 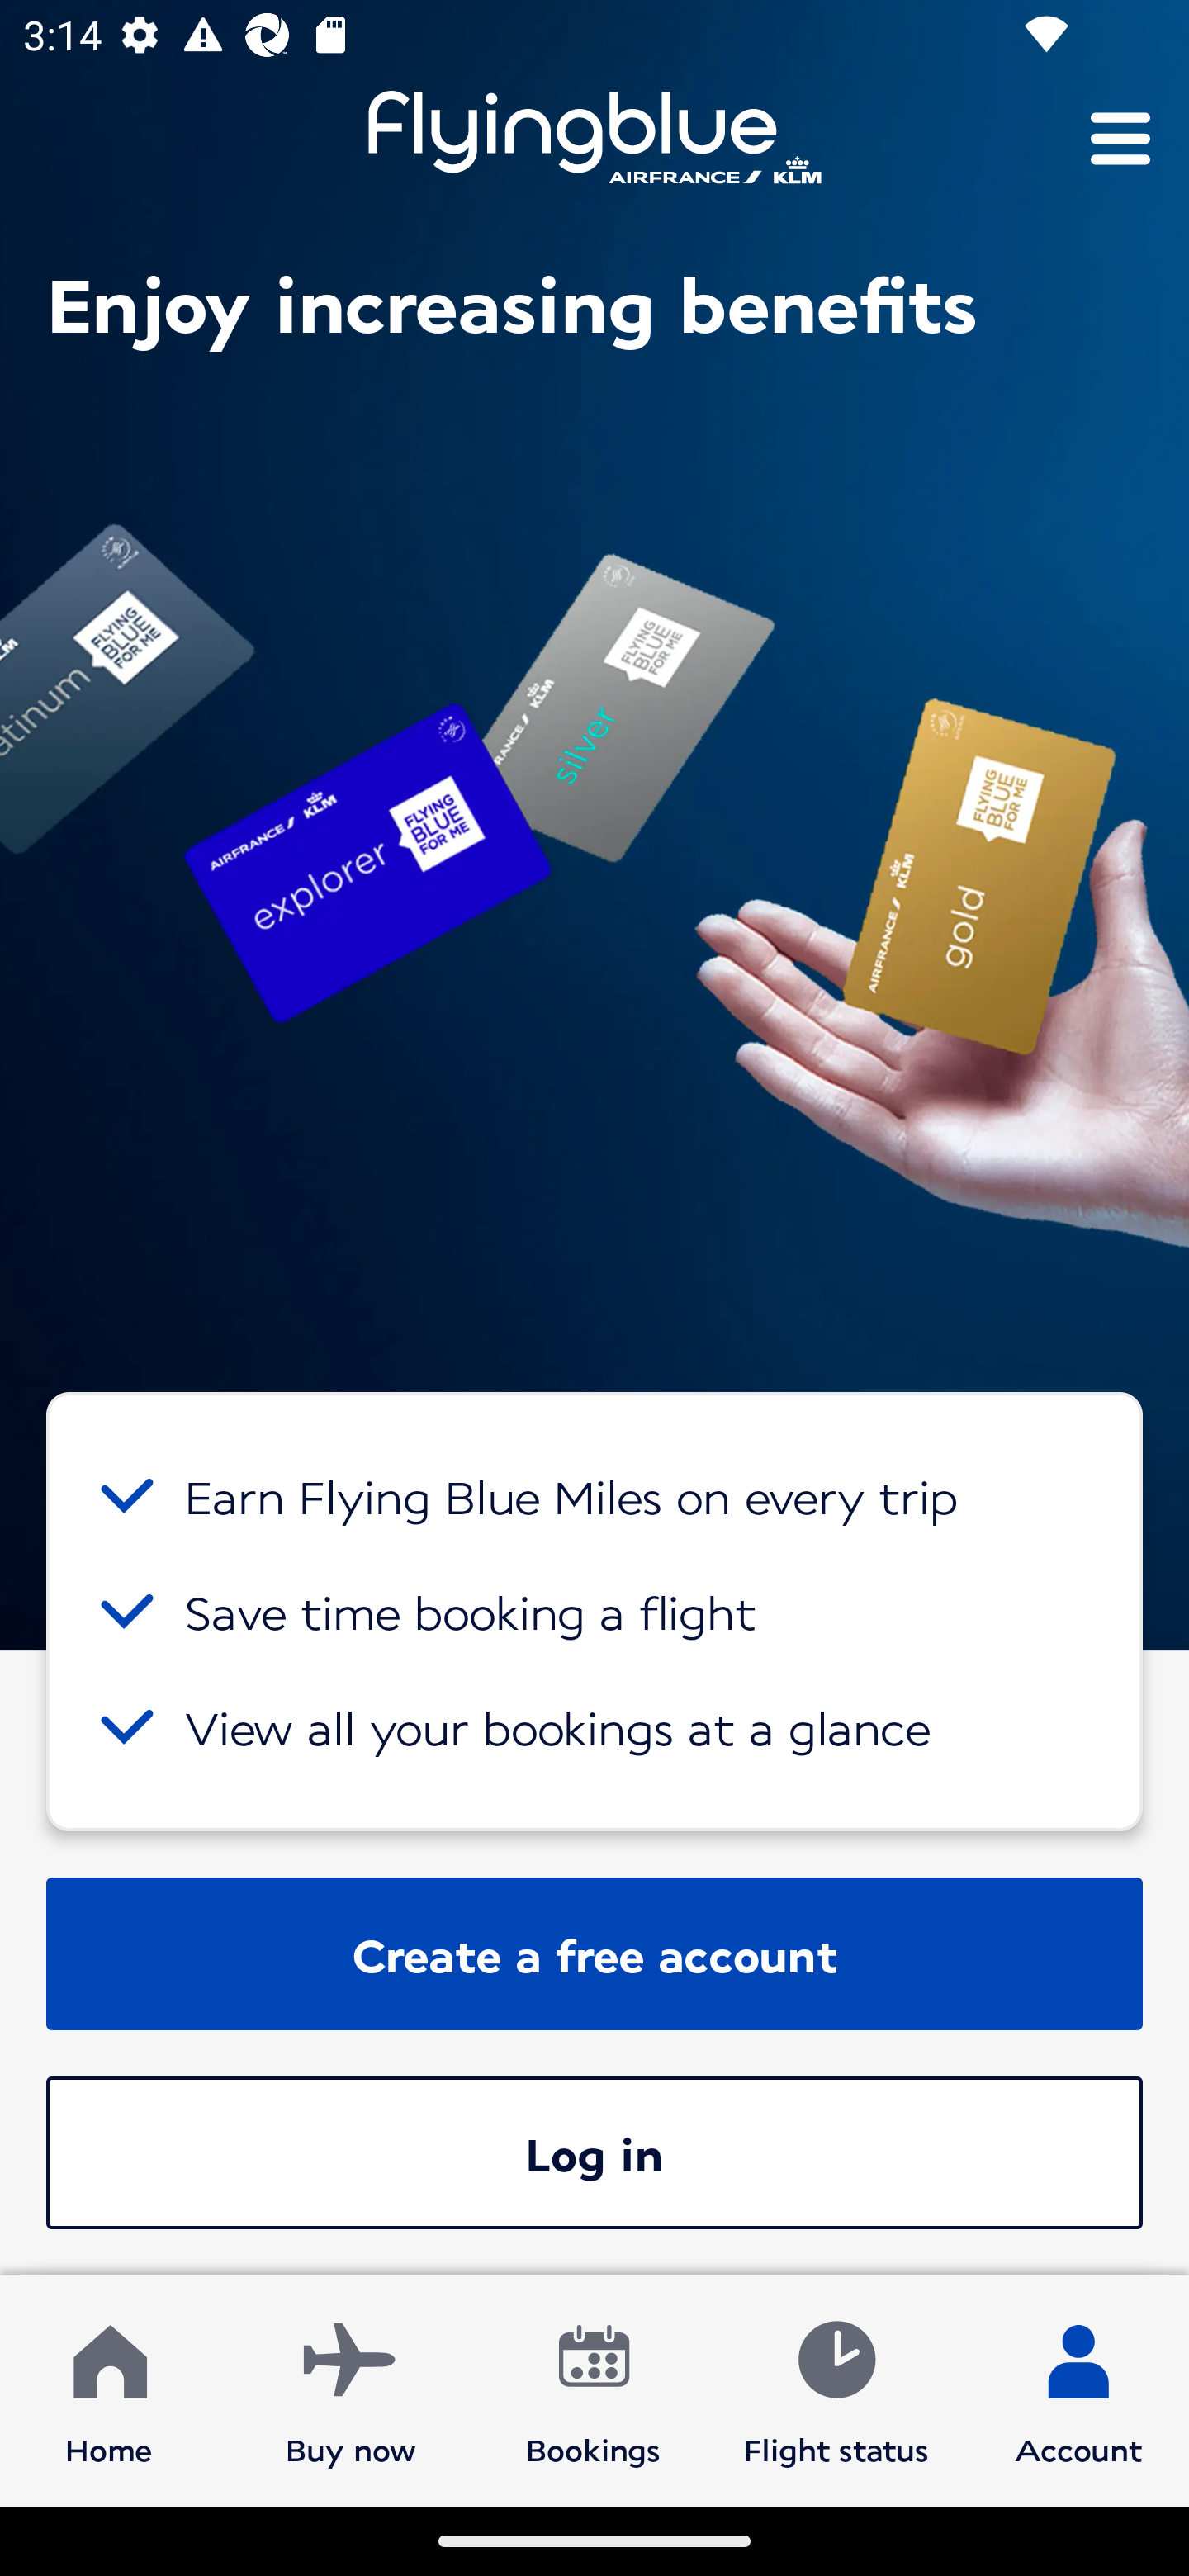 What do you see at coordinates (836, 2389) in the screenshot?
I see `Flight status` at bounding box center [836, 2389].